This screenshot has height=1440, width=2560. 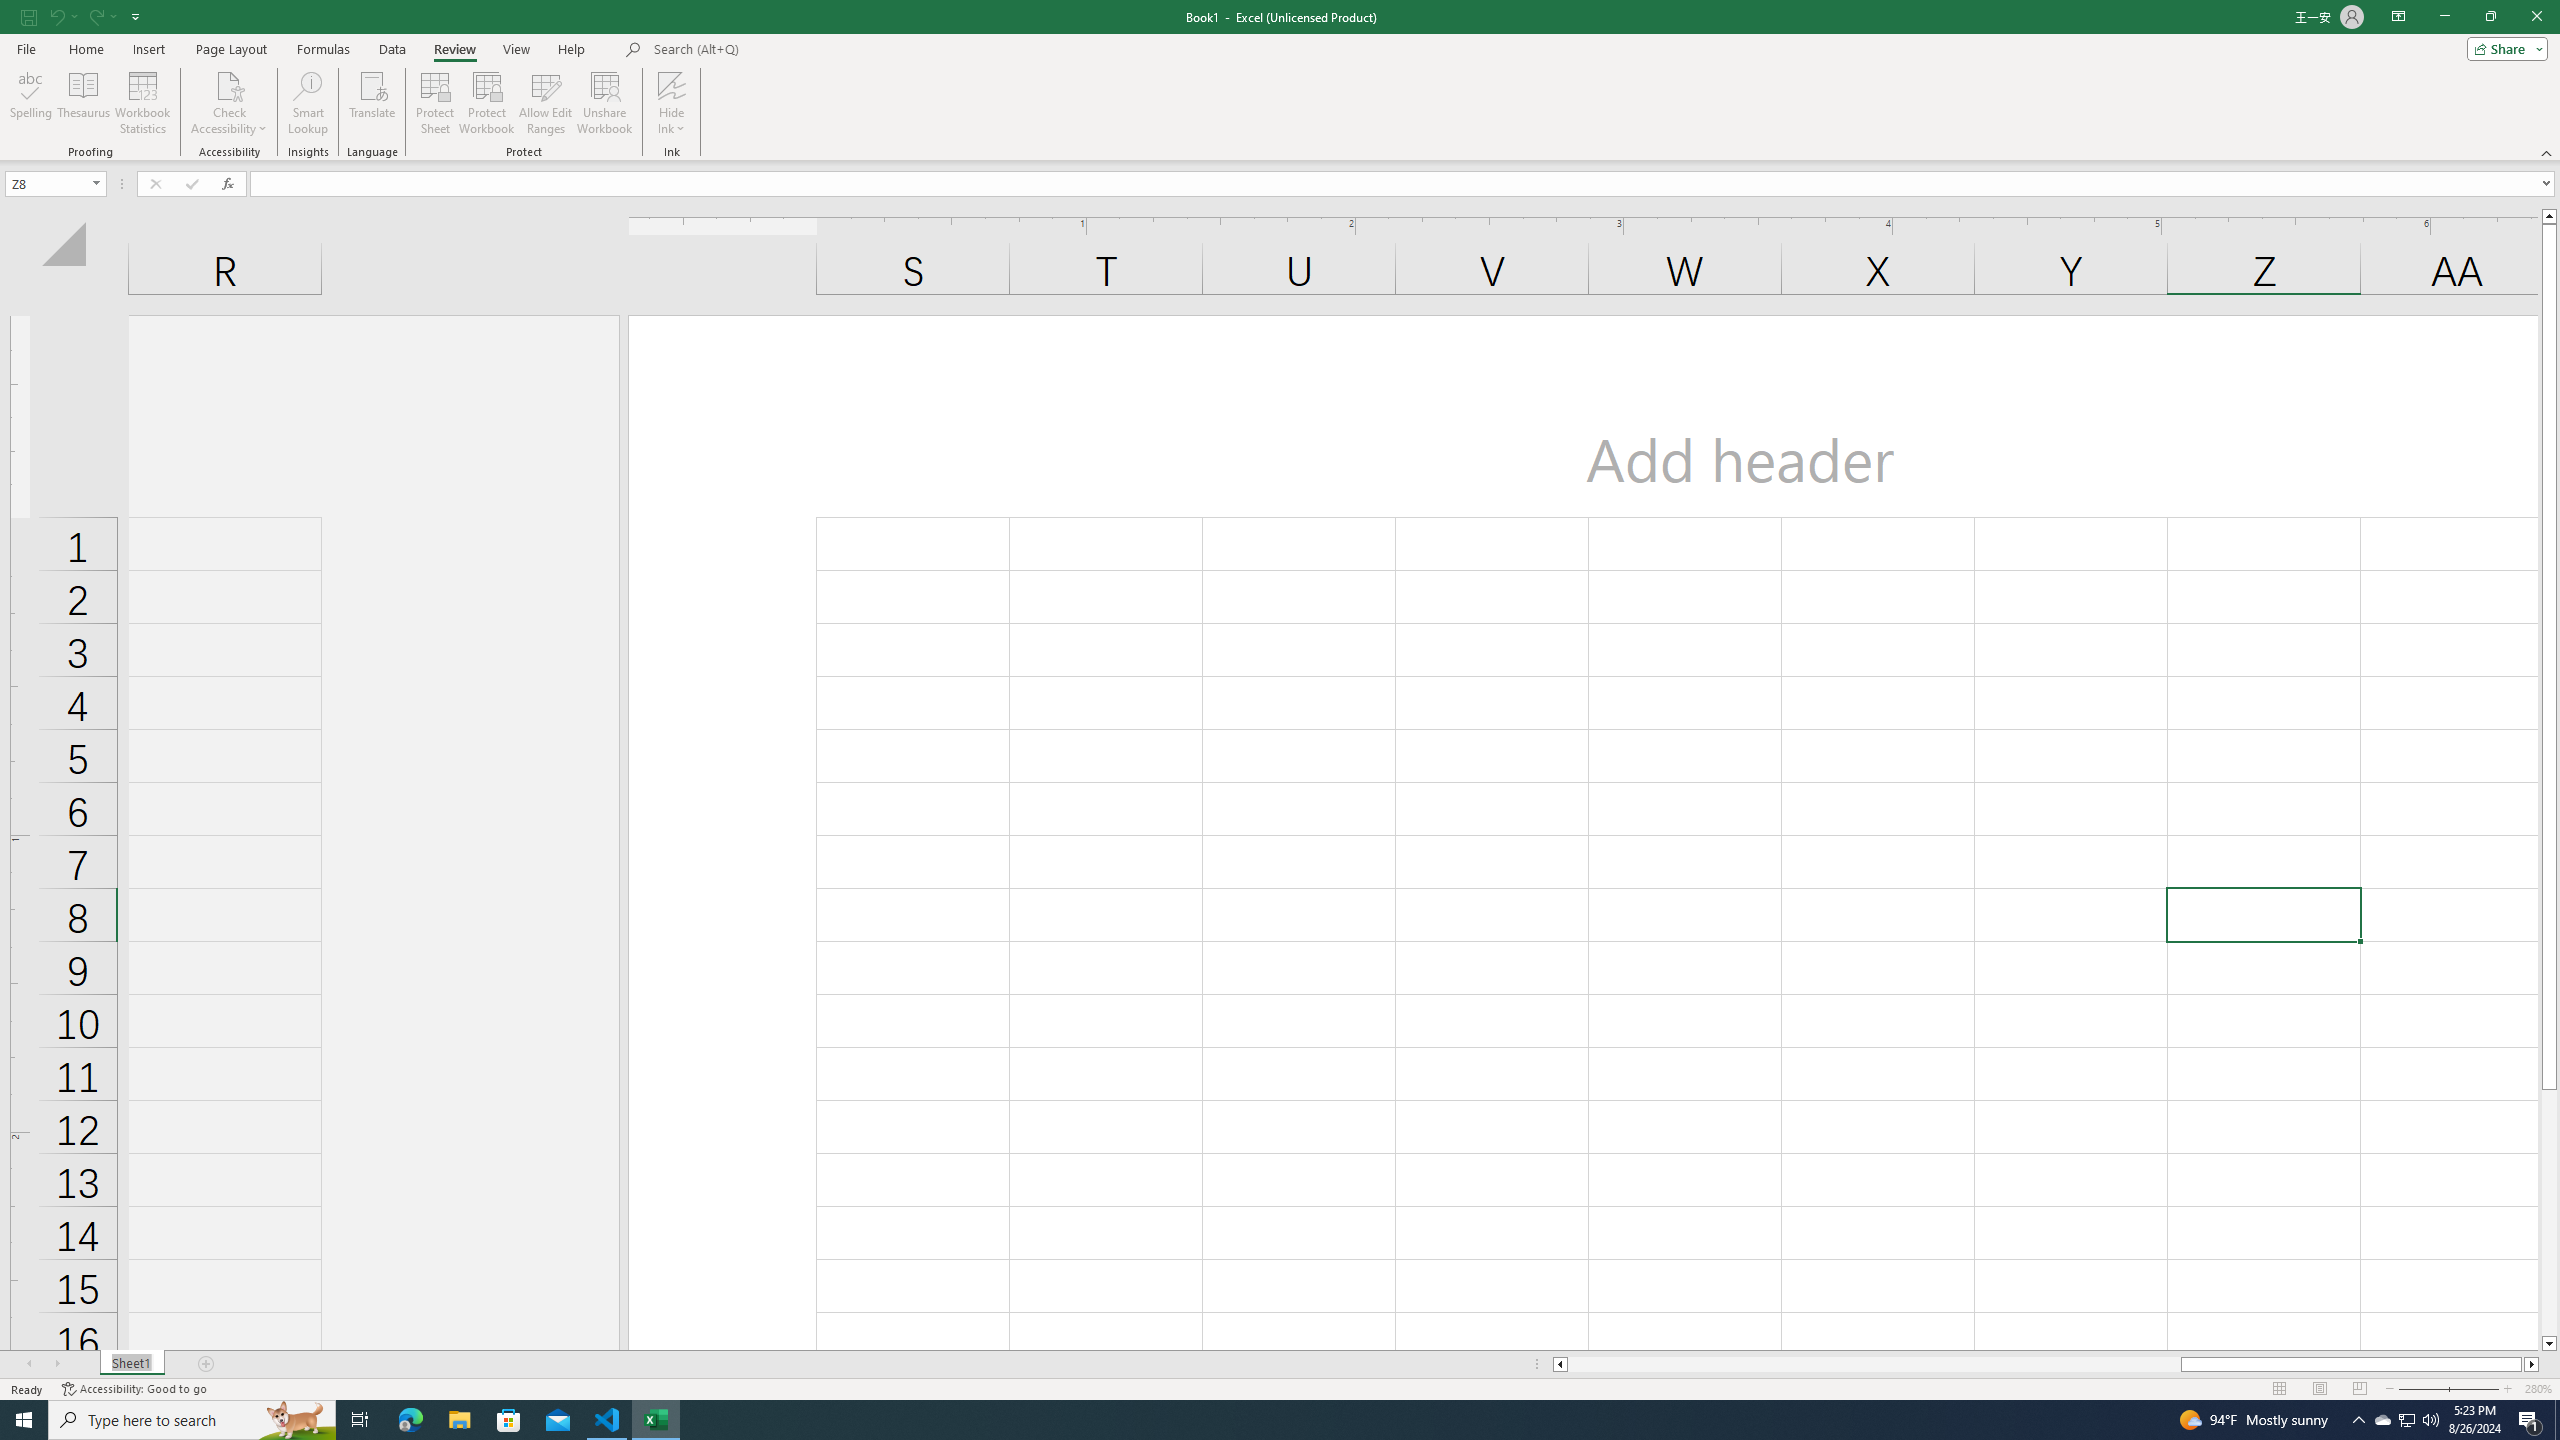 I want to click on Smart Lookup, so click(x=308, y=103).